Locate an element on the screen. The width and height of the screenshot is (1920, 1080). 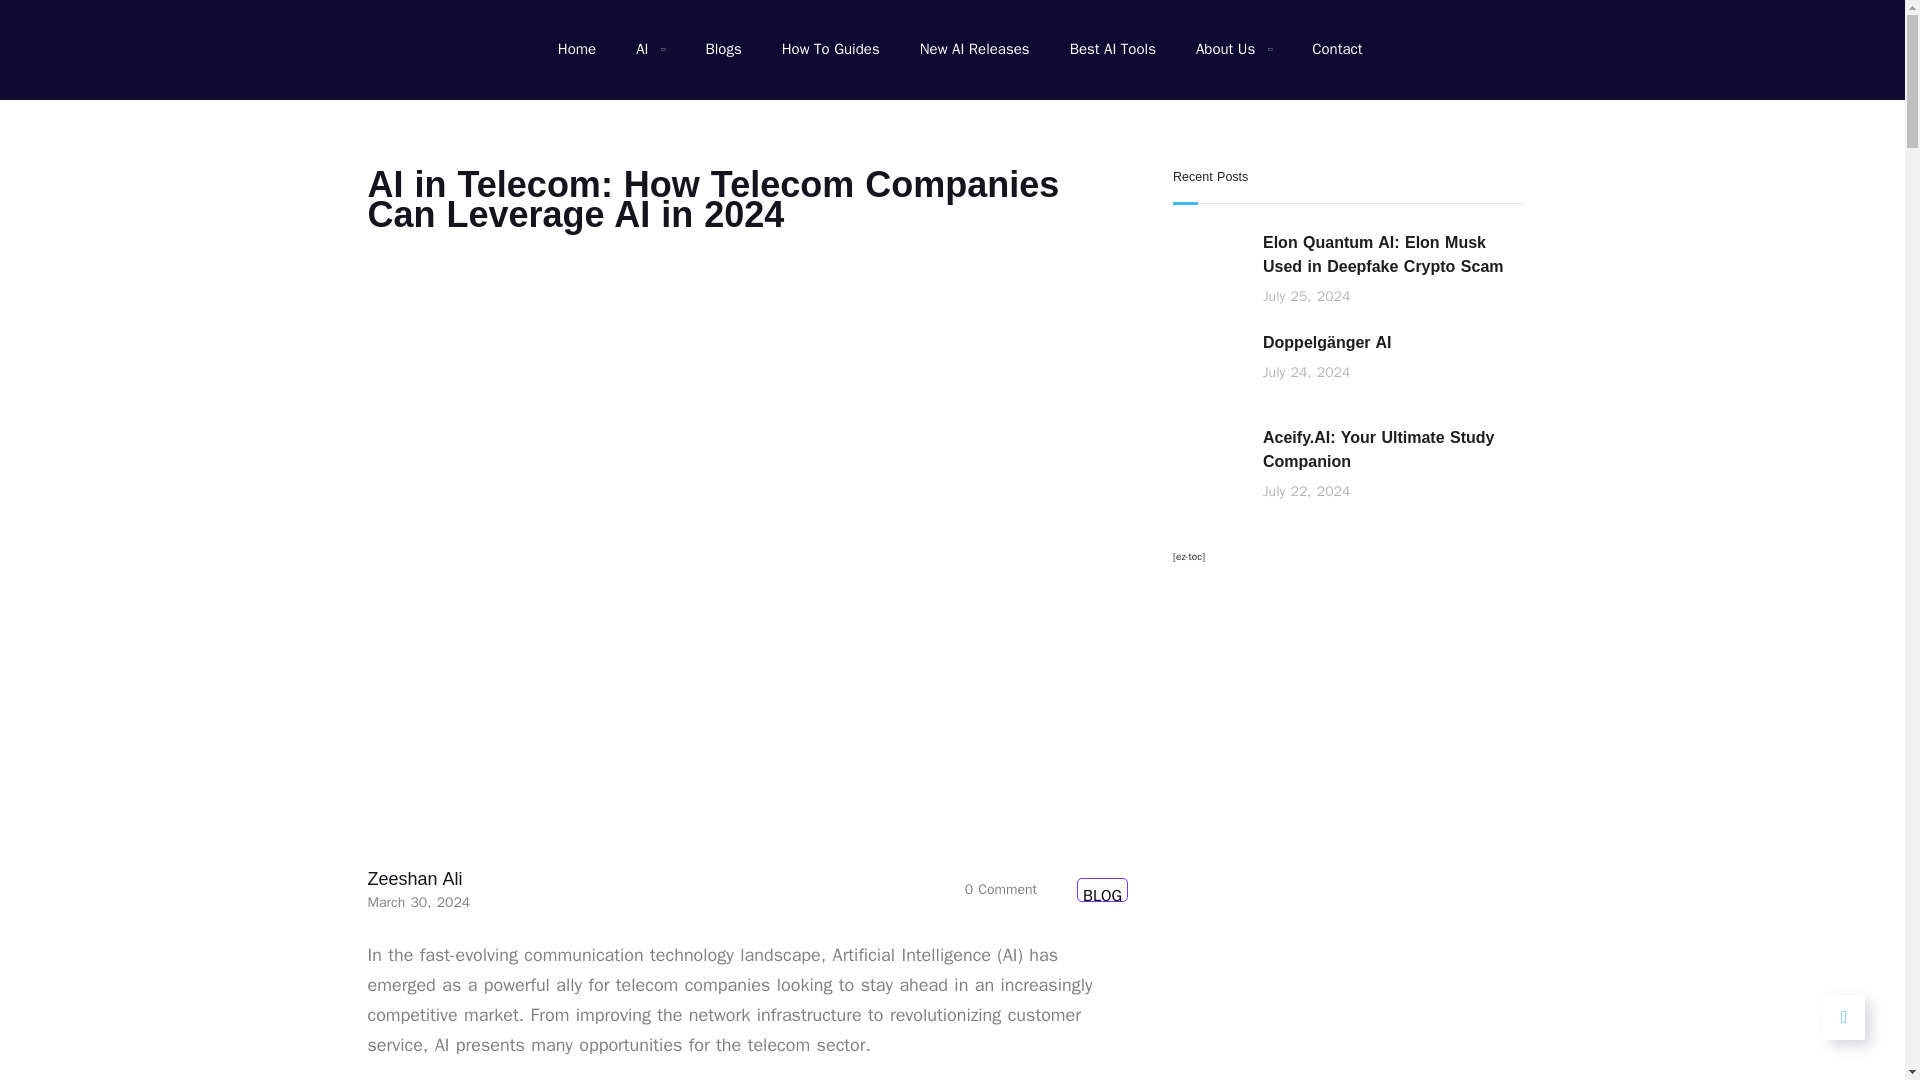
BLOG is located at coordinates (1102, 890).